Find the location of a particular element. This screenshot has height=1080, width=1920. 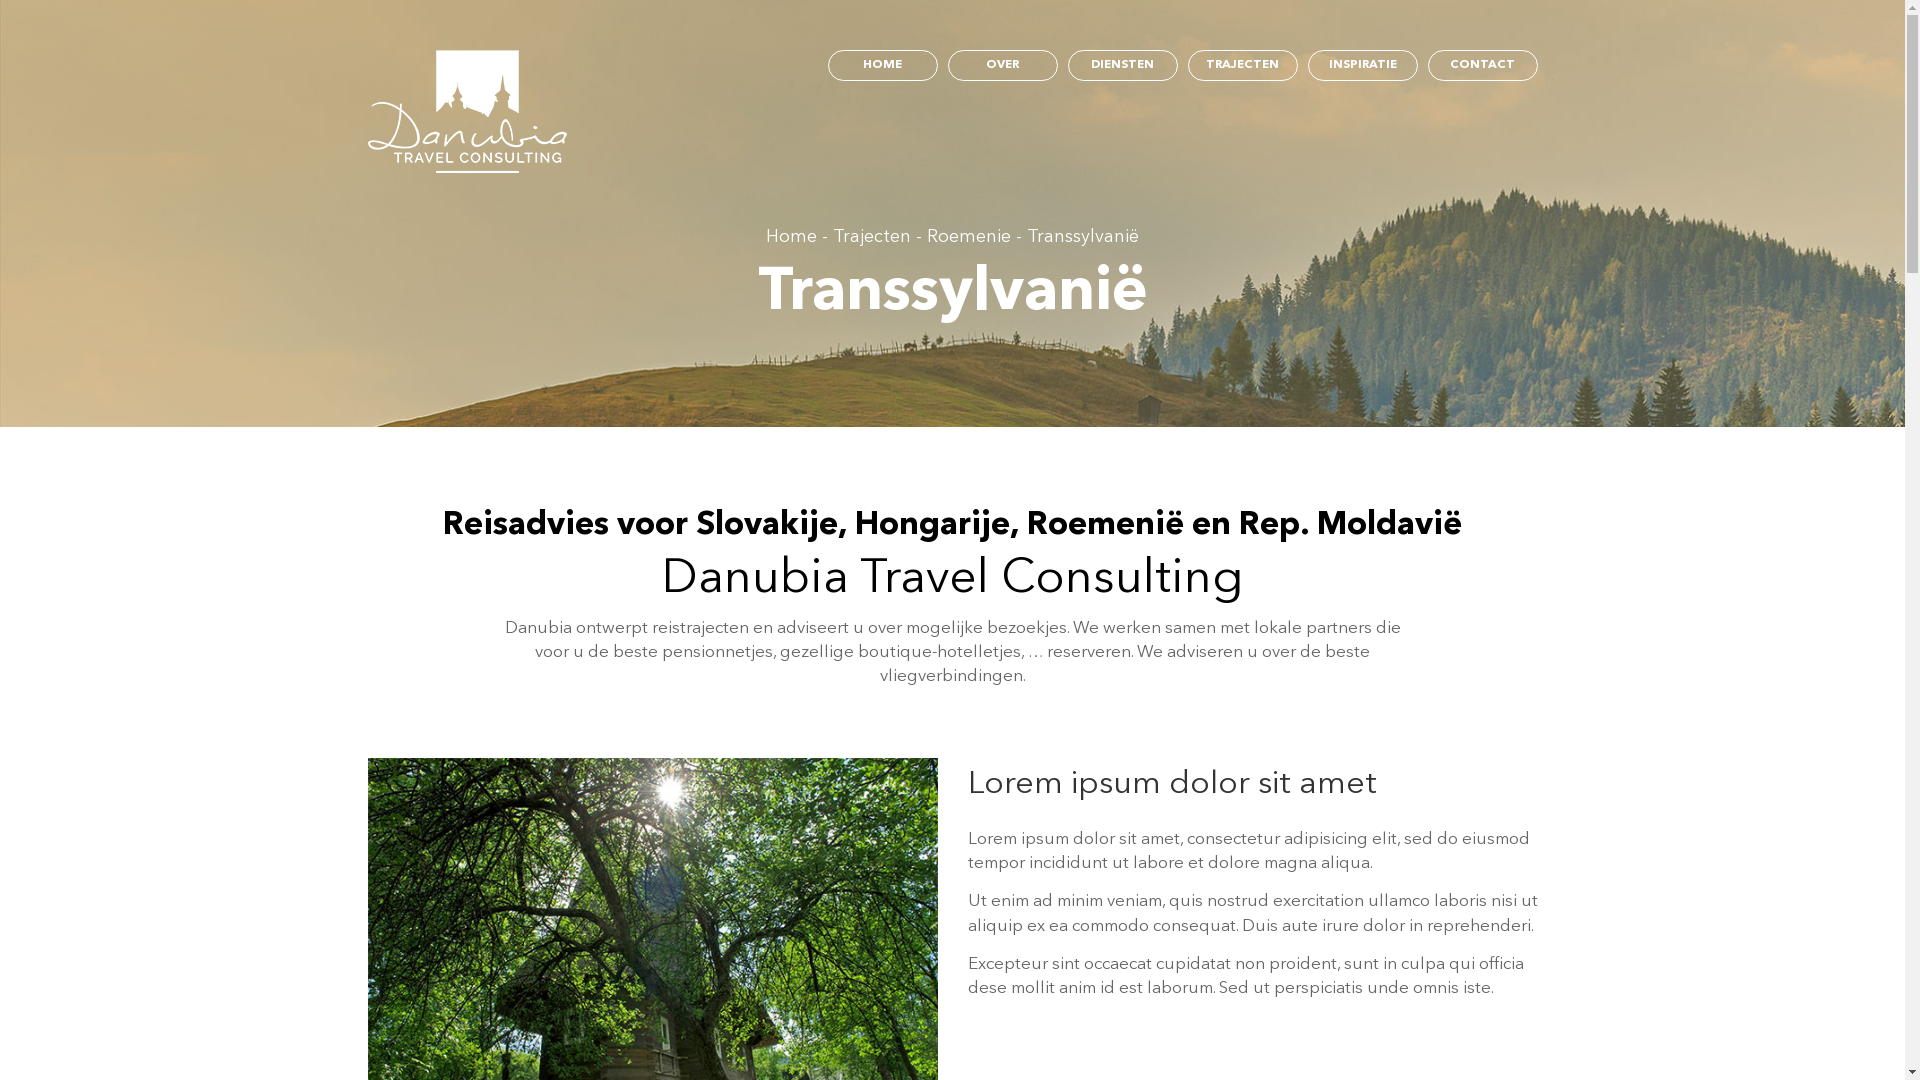

OVER is located at coordinates (1003, 66).